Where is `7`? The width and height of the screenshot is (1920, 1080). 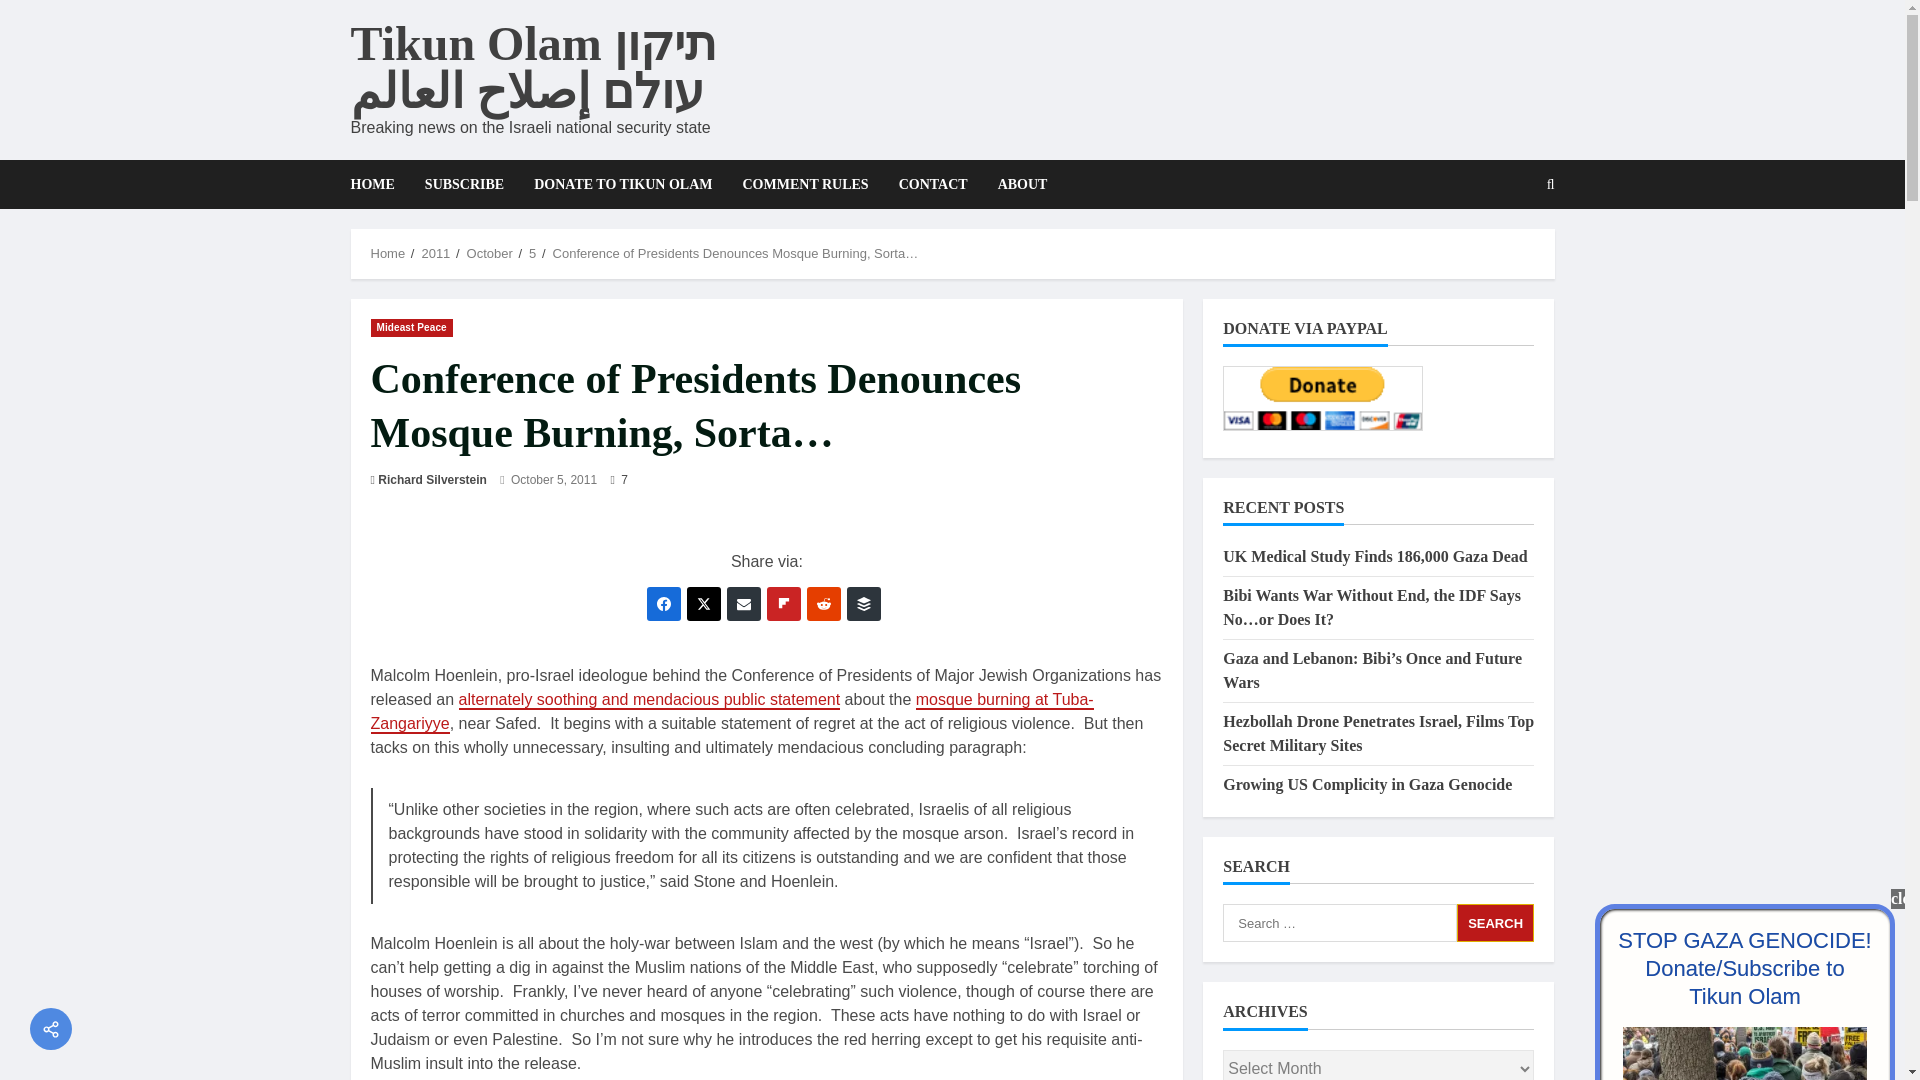 7 is located at coordinates (618, 480).